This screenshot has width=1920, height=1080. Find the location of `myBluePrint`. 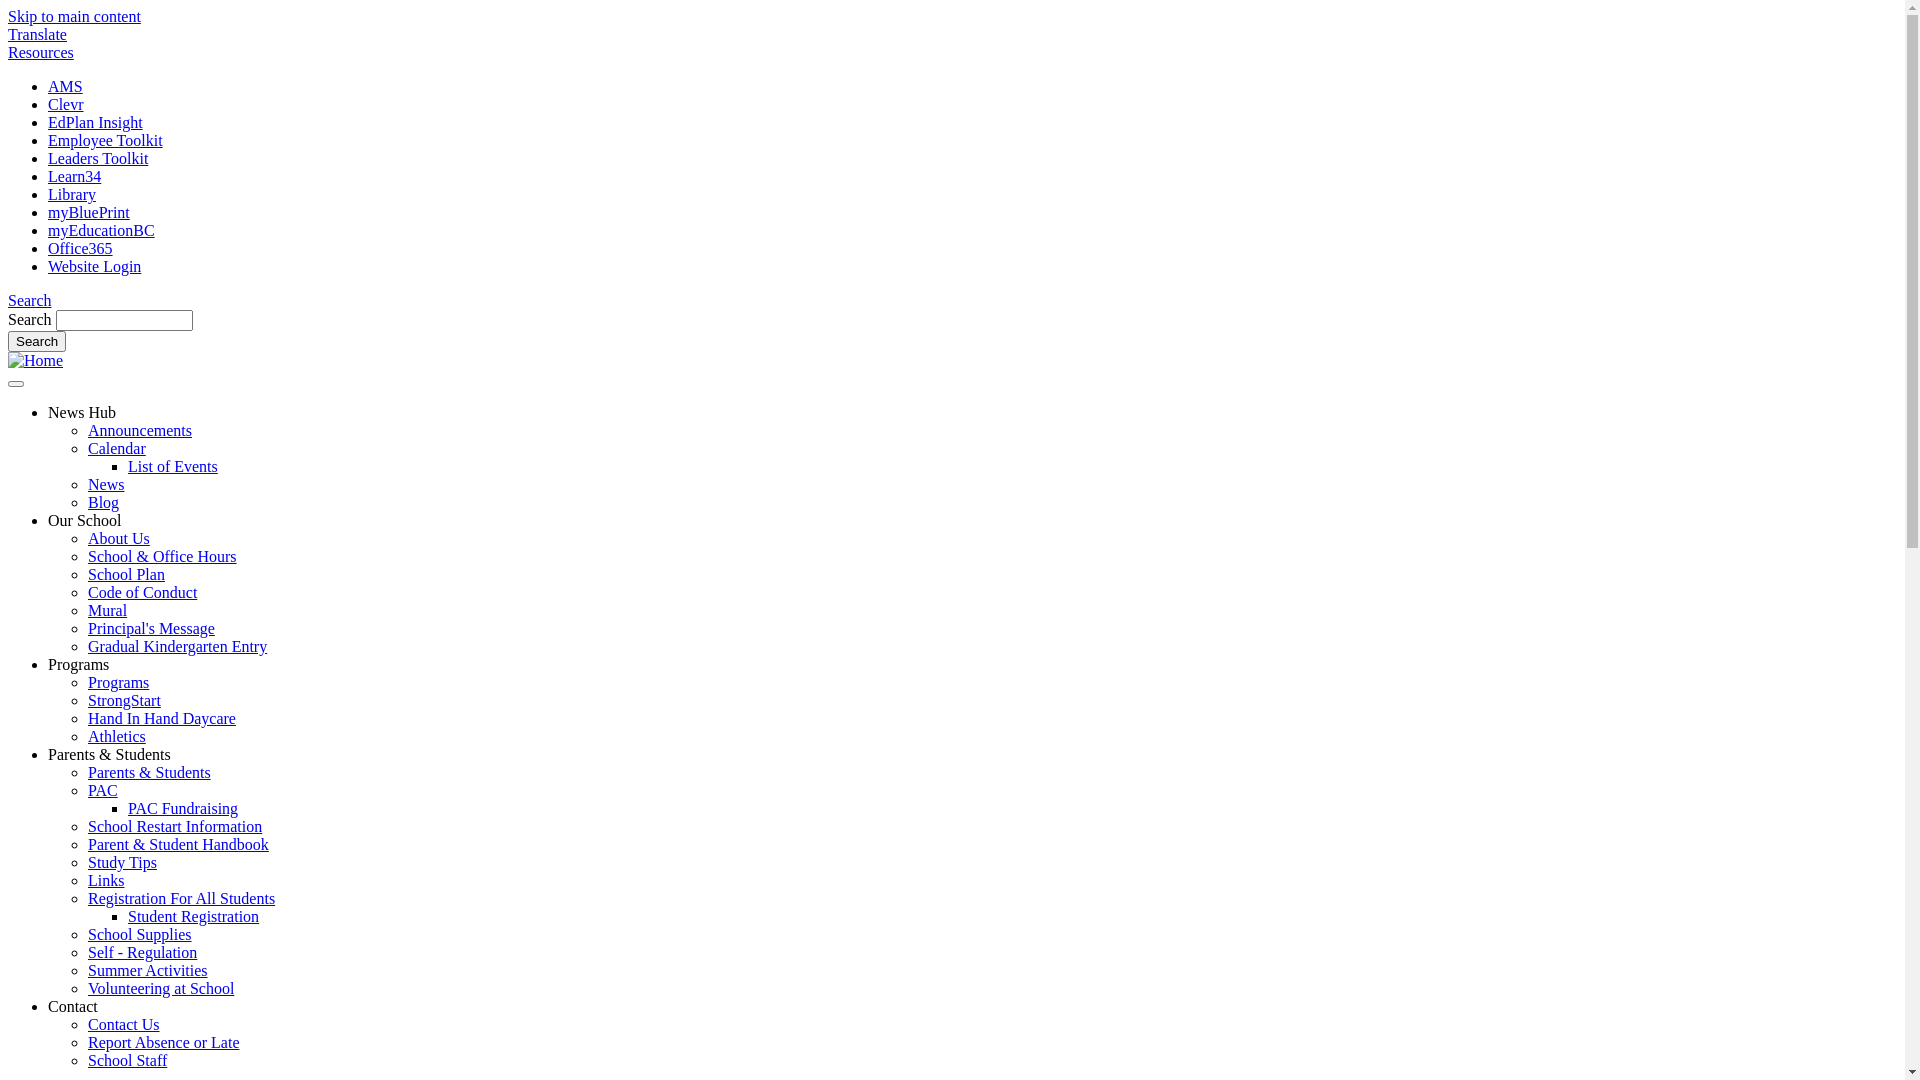

myBluePrint is located at coordinates (89, 212).